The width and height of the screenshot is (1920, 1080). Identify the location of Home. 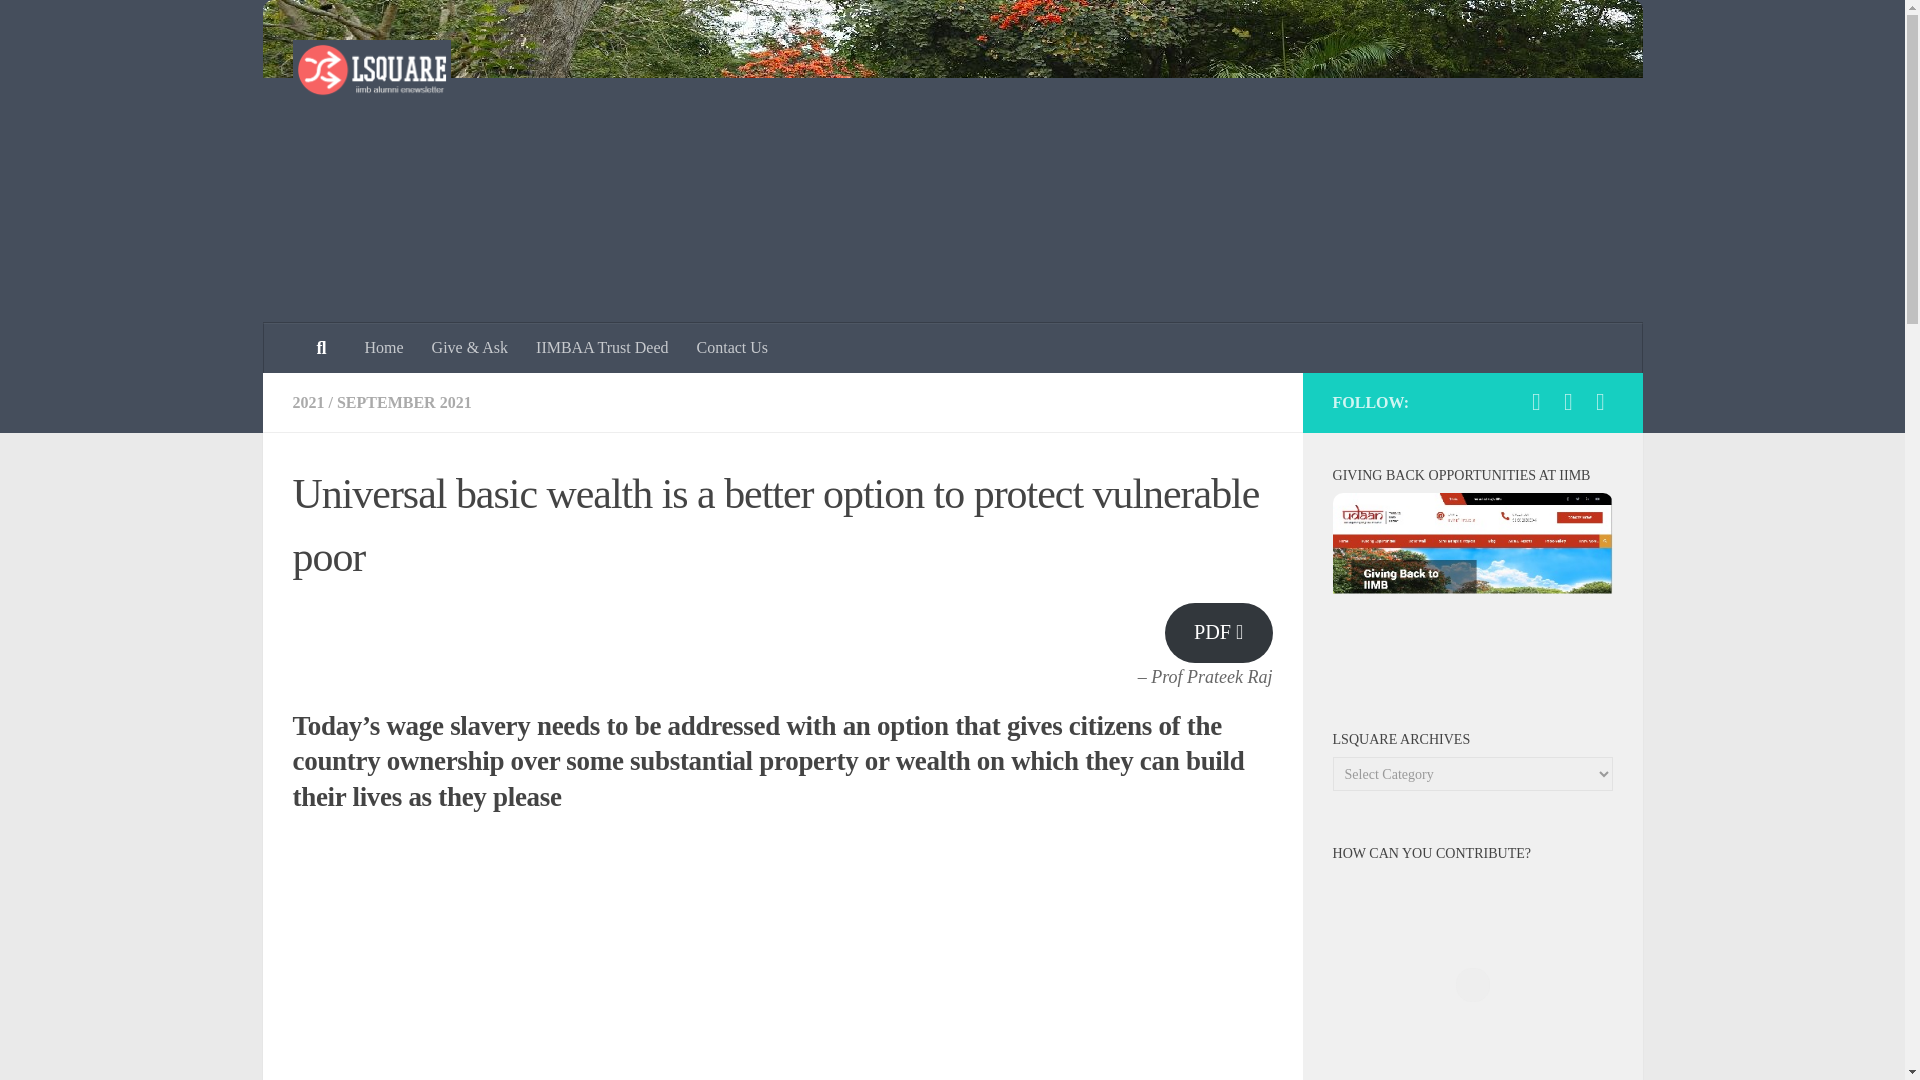
(382, 347).